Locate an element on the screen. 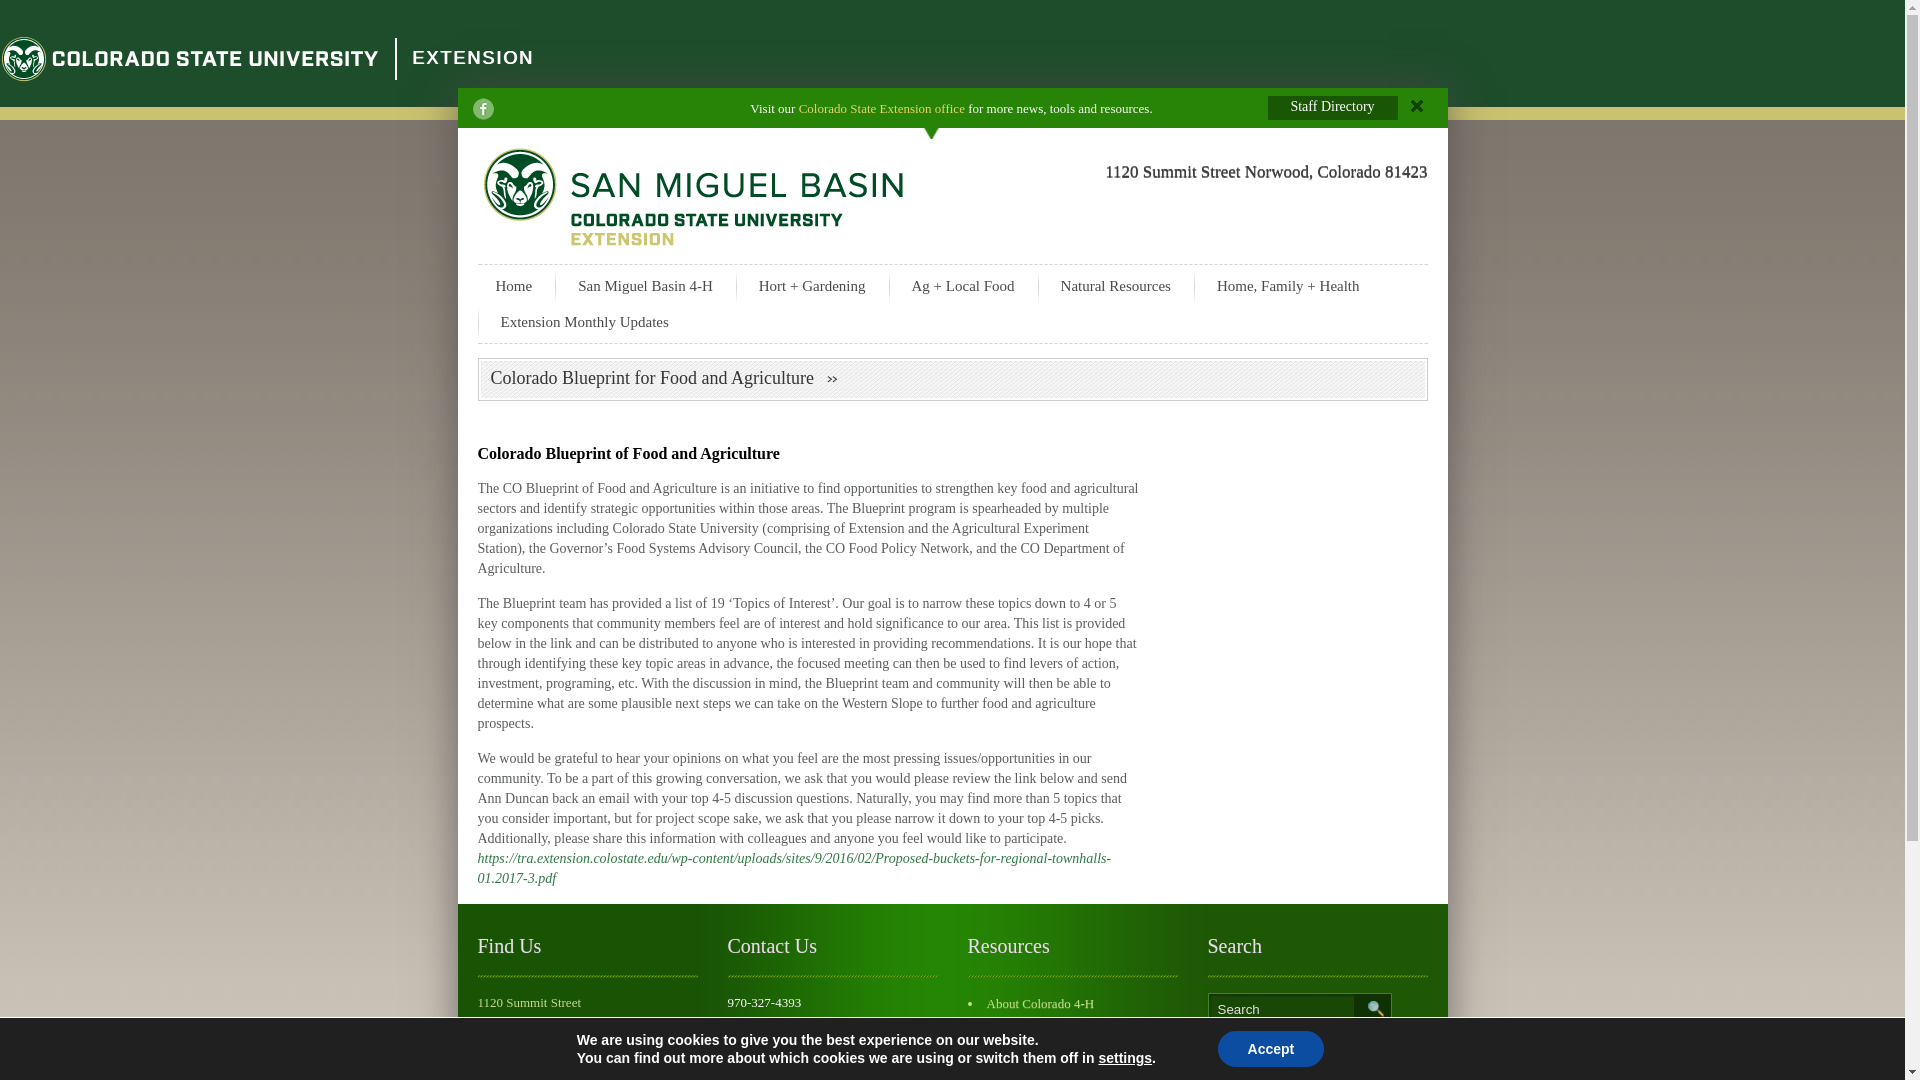 This screenshot has width=1920, height=1080. San Miguel Basin 4-H is located at coordinates (646, 285).